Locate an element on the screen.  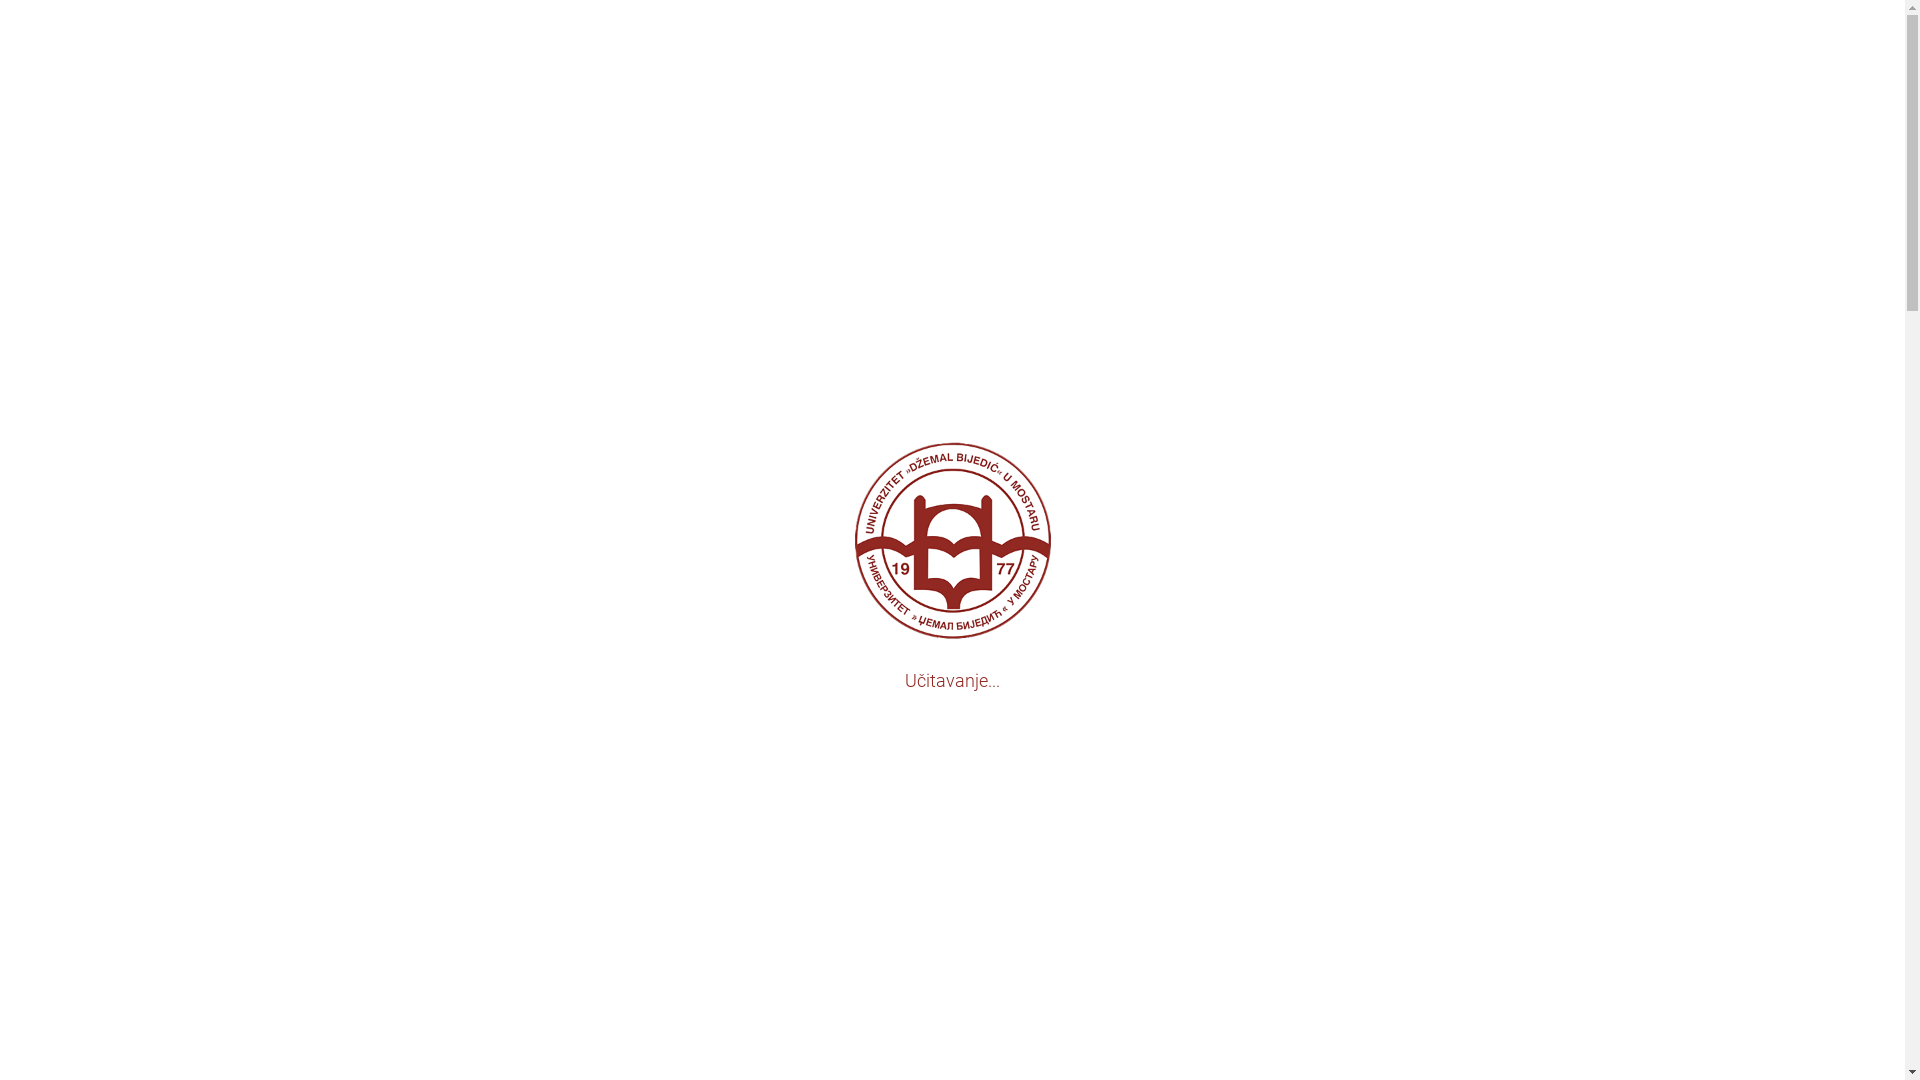
Studijski programi is located at coordinates (1180, 227).